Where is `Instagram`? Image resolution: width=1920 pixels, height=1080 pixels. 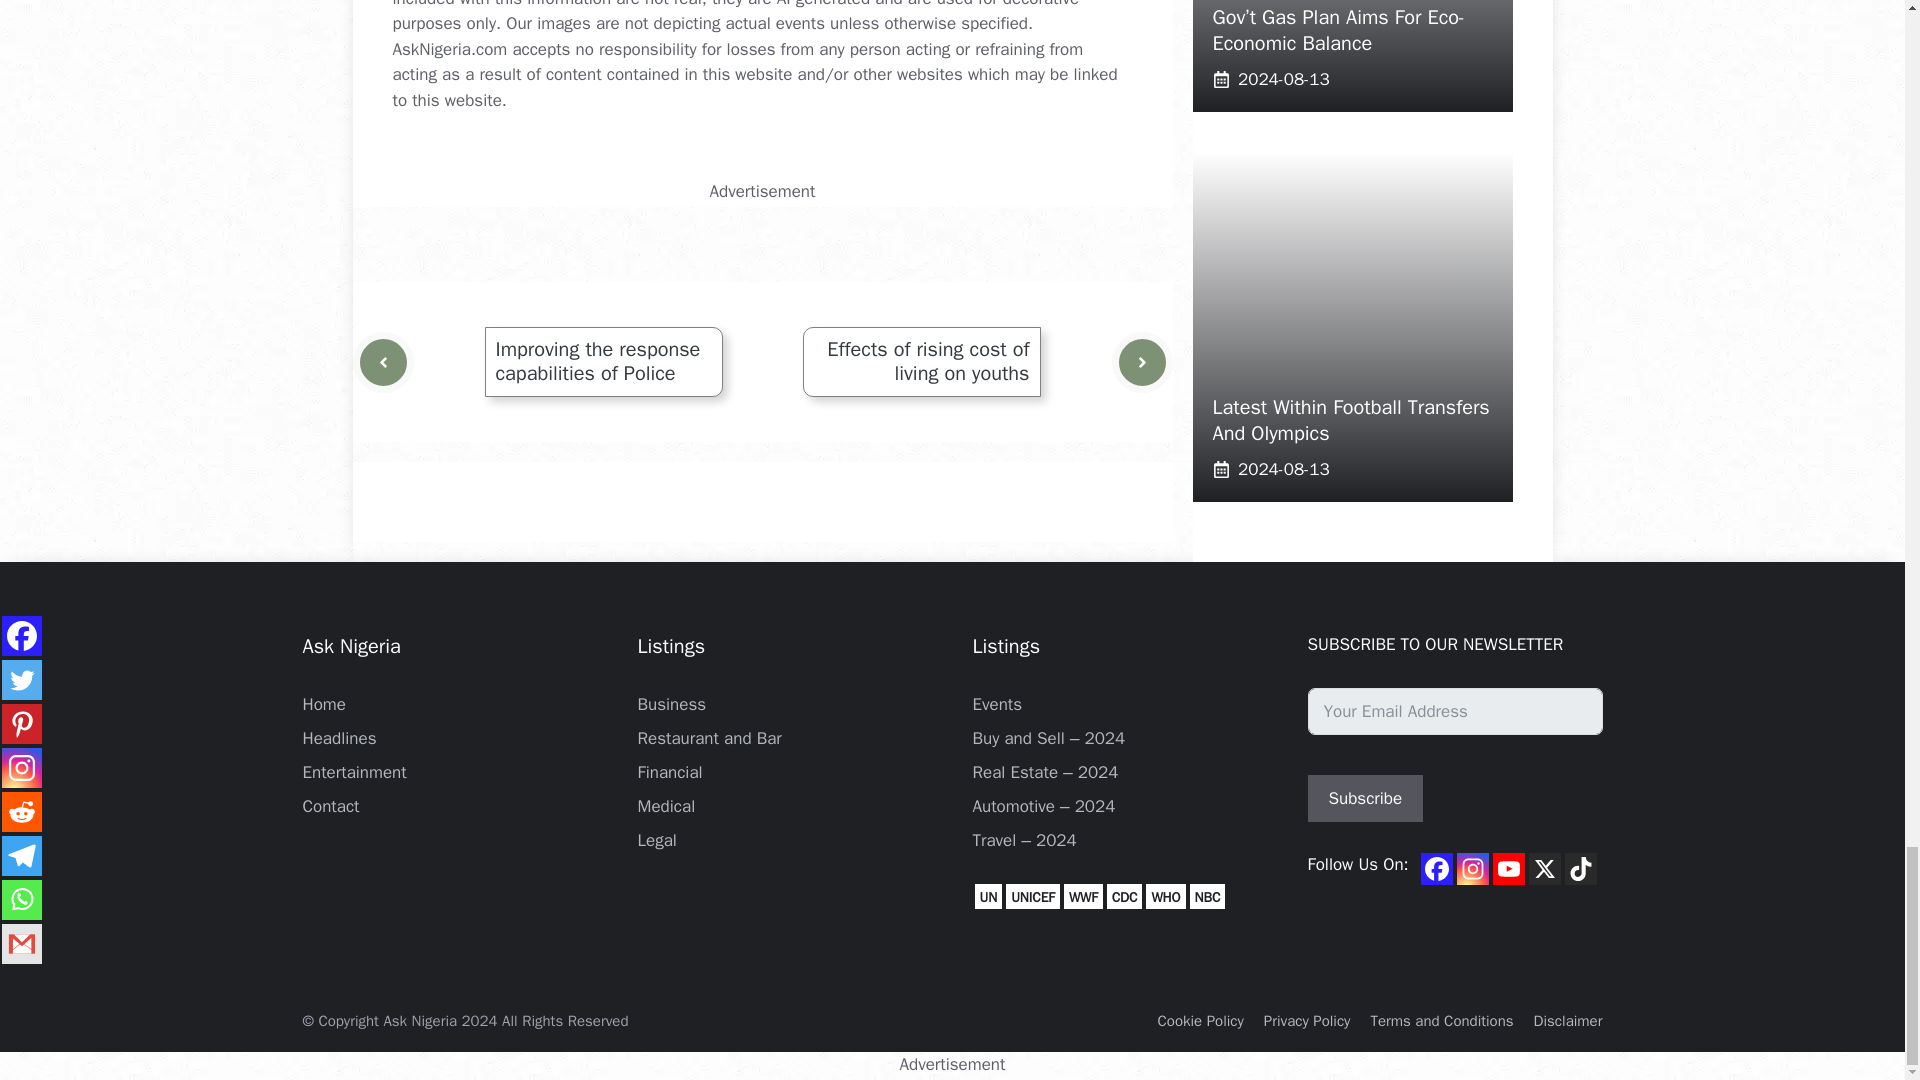 Instagram is located at coordinates (1473, 868).